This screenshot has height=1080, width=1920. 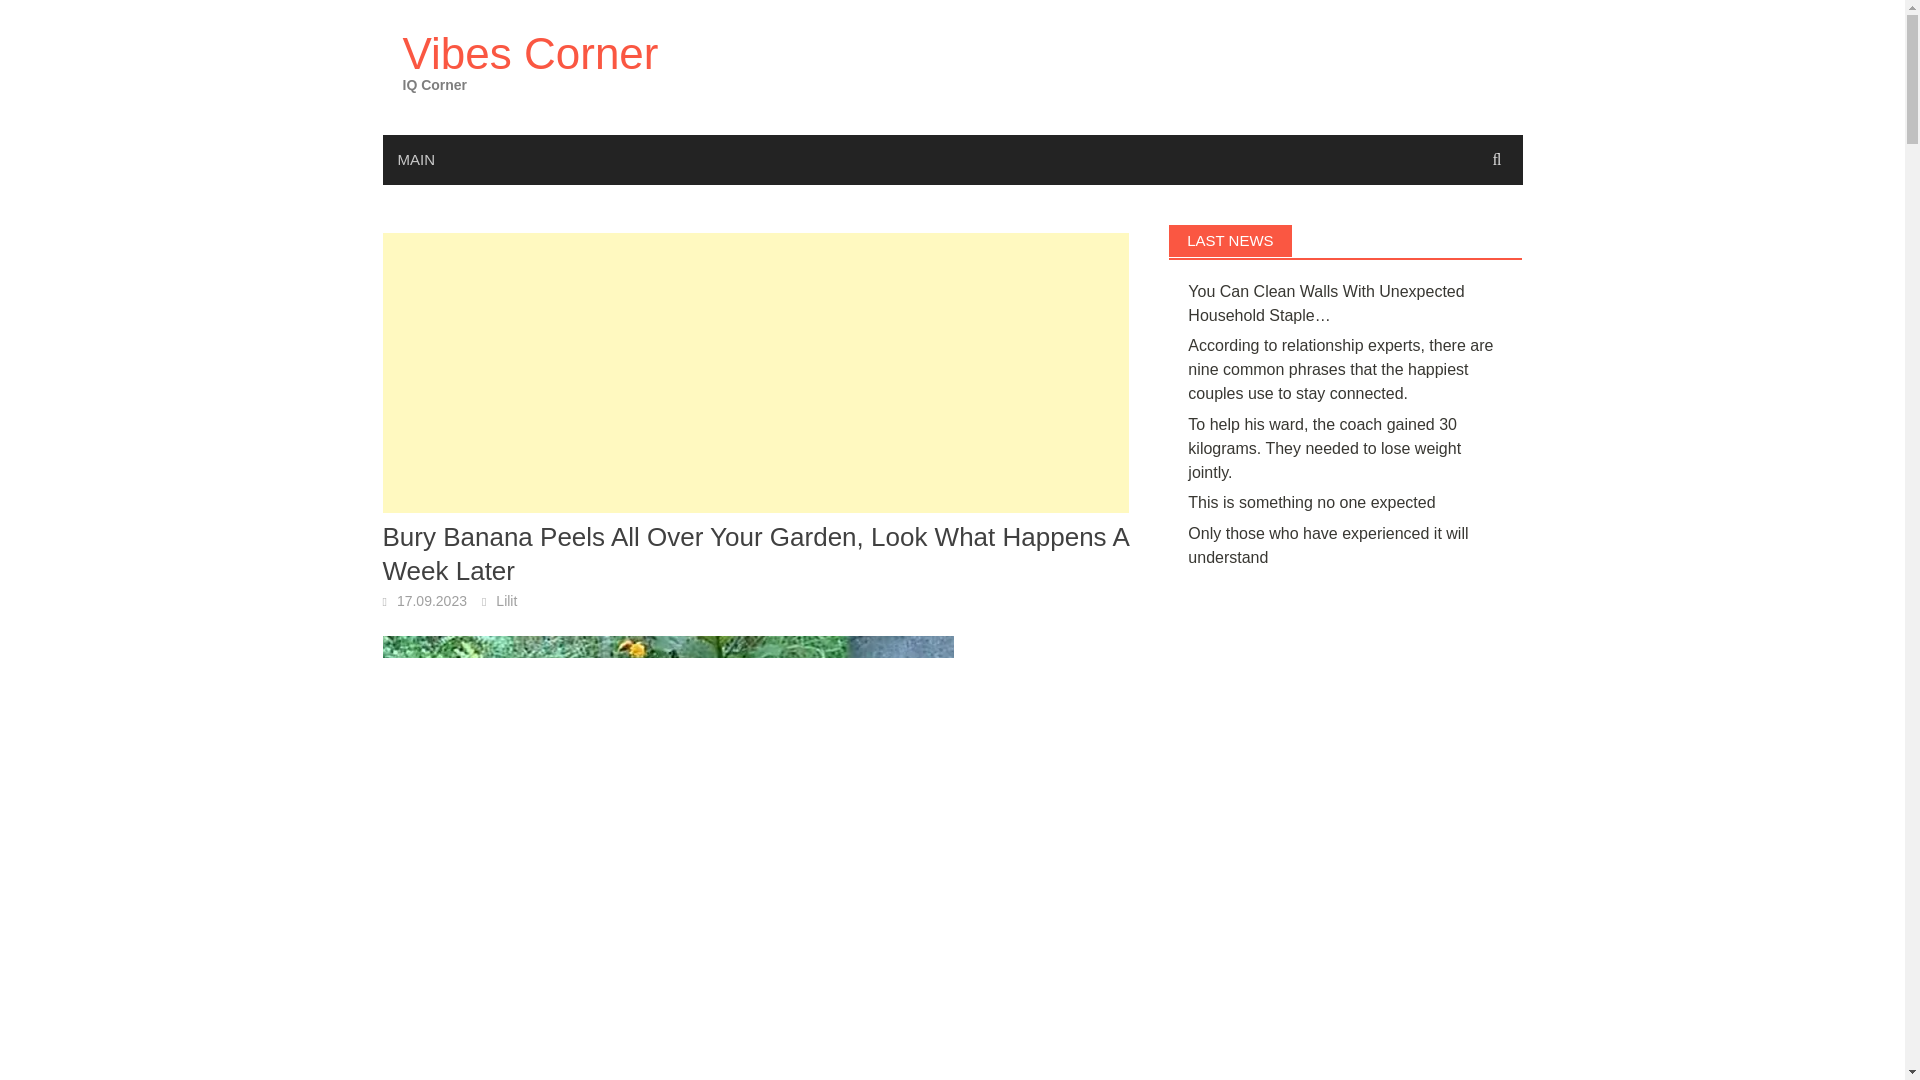 I want to click on MAIN, so click(x=416, y=160).